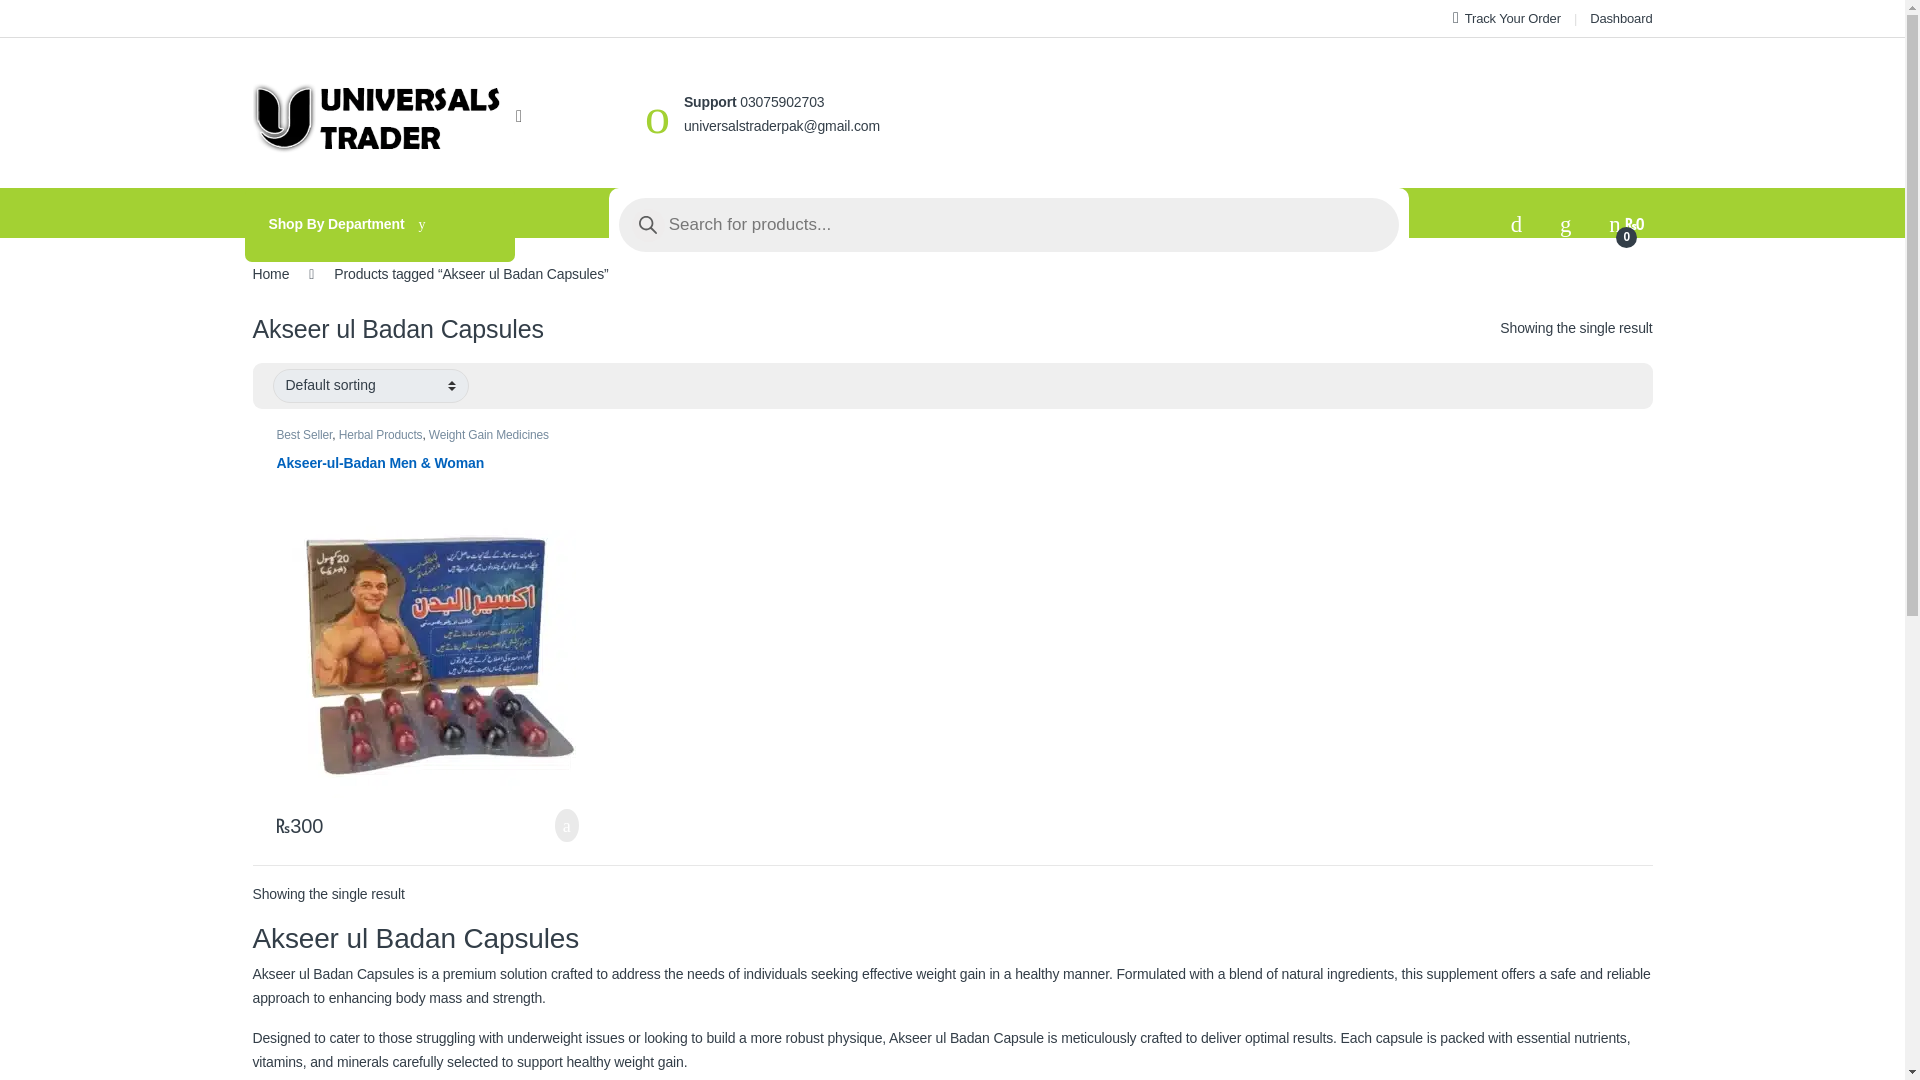 The height and width of the screenshot is (1080, 1920). I want to click on Shop By Department, so click(378, 224).